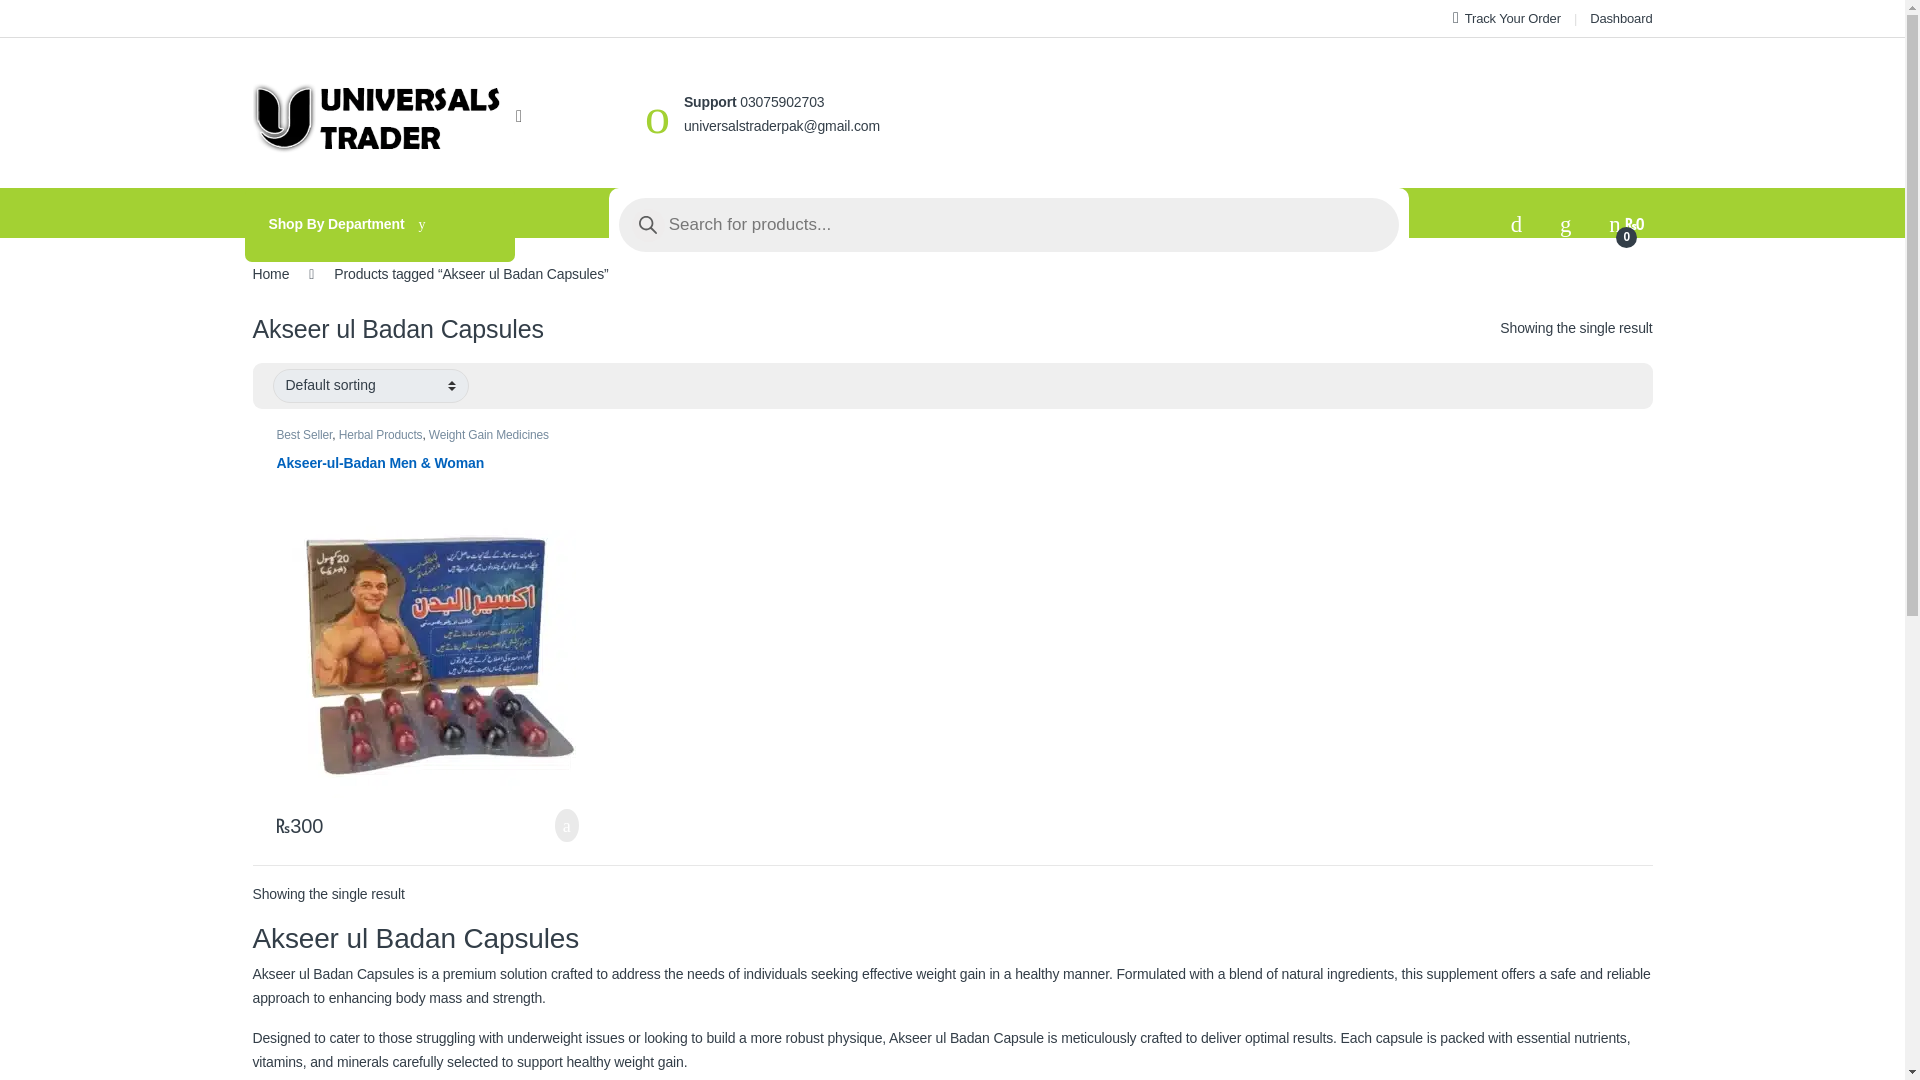 The height and width of the screenshot is (1080, 1920). I want to click on Shop By Department, so click(378, 224).